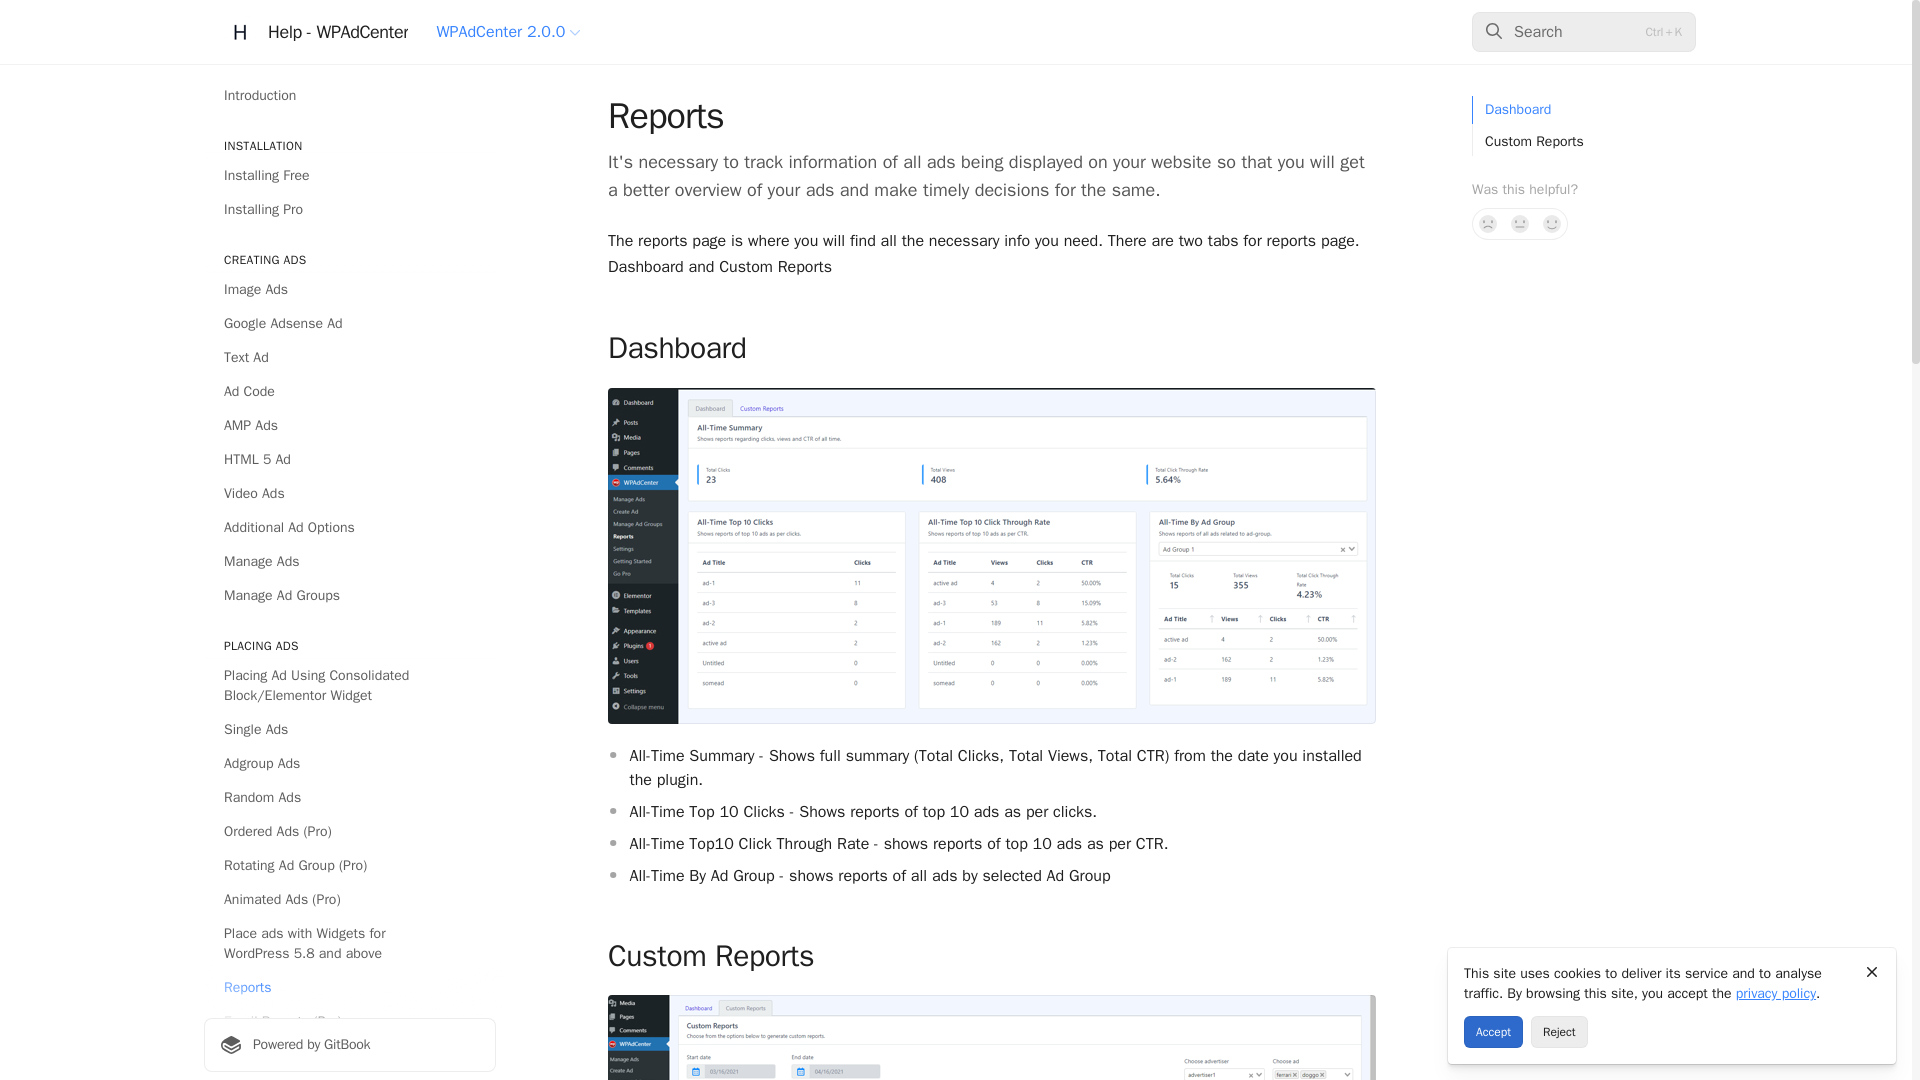  I want to click on Google Adsense Ad, so click(349, 324).